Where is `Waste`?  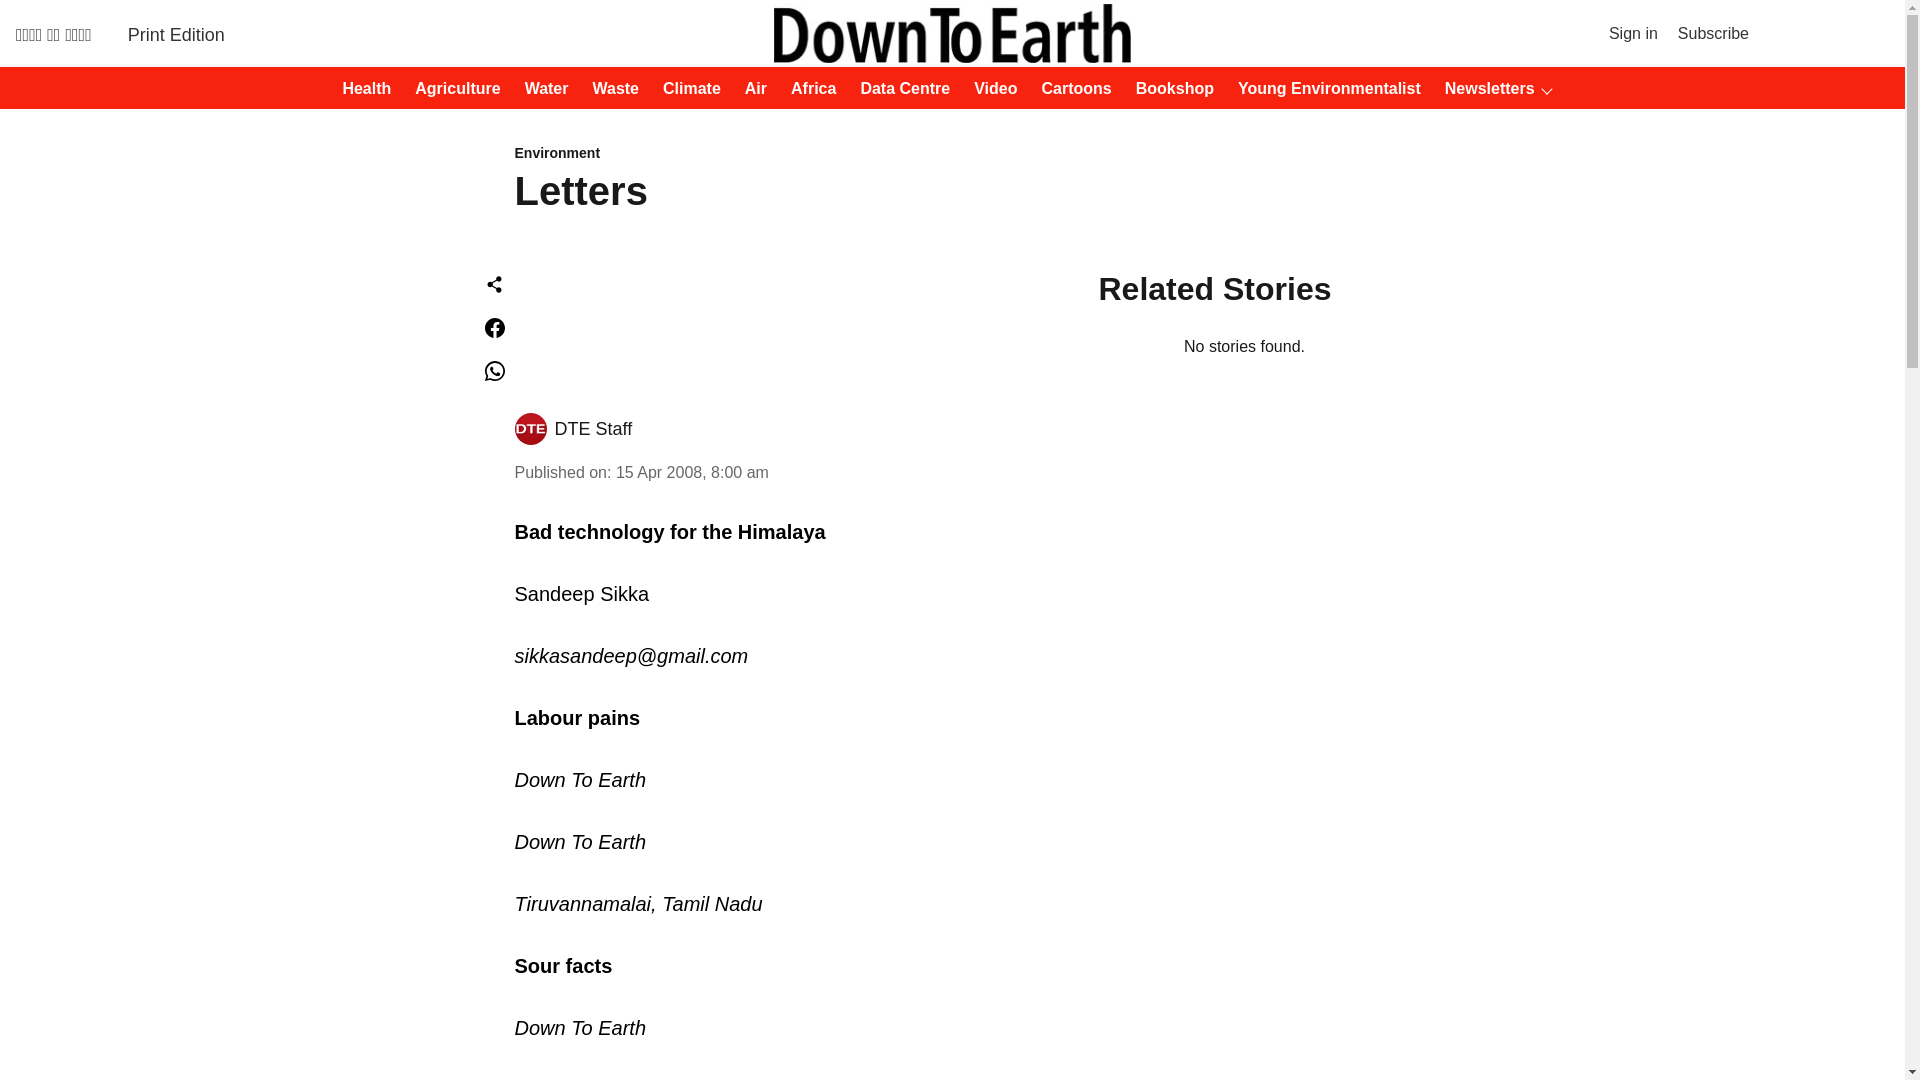
Waste is located at coordinates (609, 89).